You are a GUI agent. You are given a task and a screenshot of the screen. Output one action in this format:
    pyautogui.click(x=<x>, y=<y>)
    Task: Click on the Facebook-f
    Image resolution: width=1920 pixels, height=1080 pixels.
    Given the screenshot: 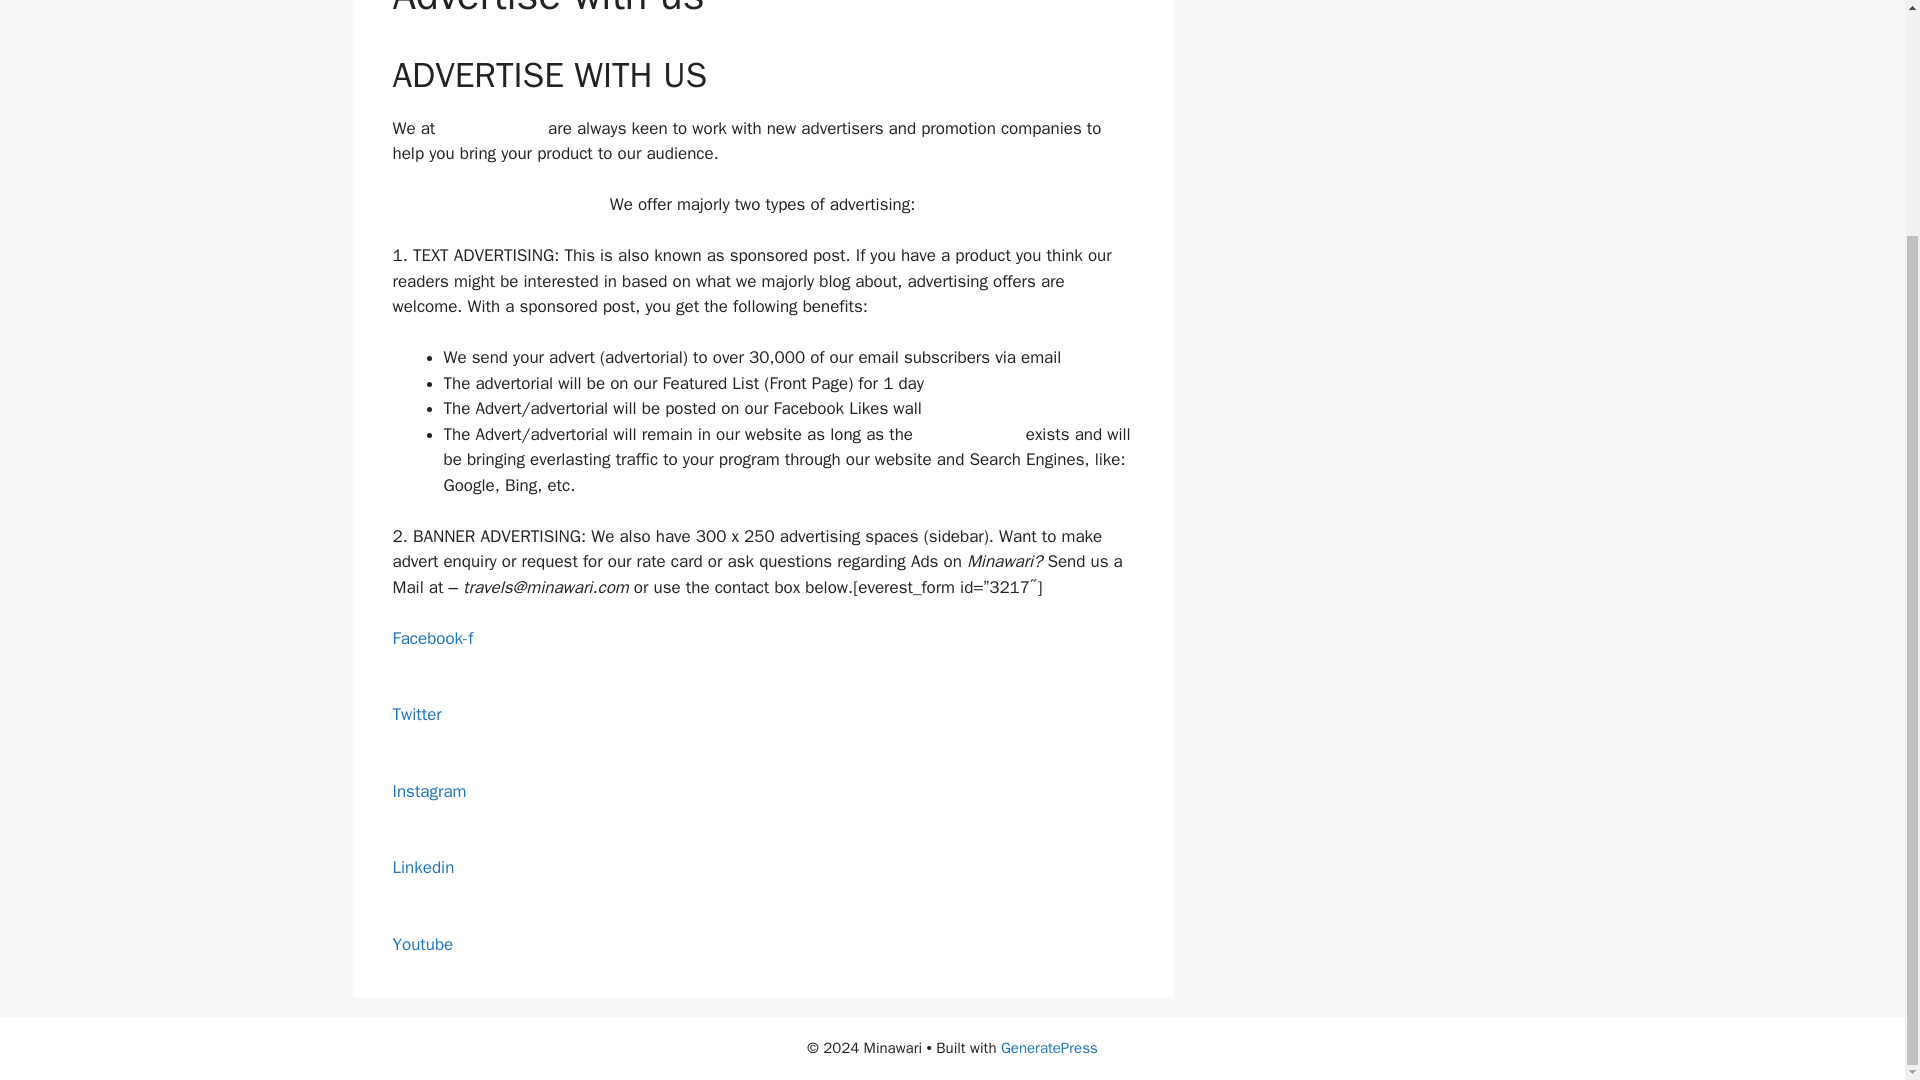 What is the action you would take?
    pyautogui.click(x=432, y=651)
    